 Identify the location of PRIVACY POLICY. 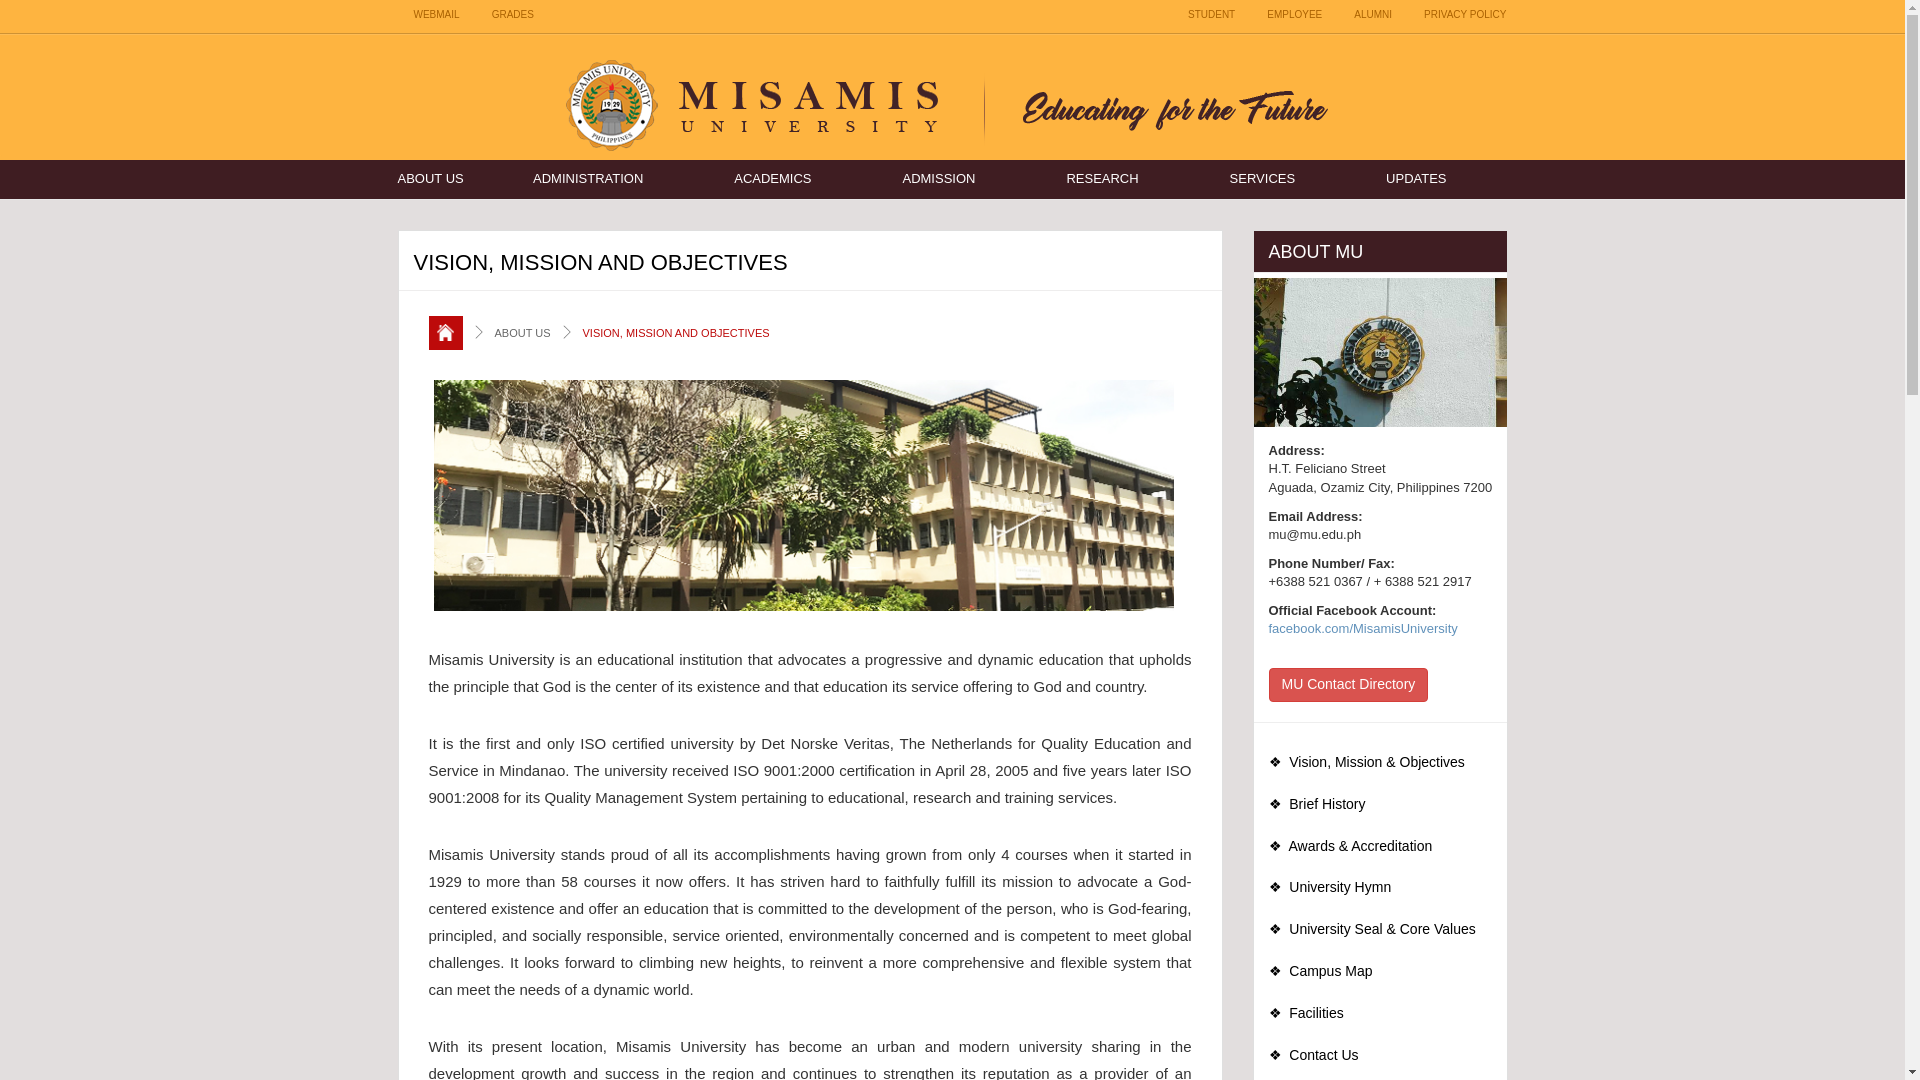
(1464, 17).